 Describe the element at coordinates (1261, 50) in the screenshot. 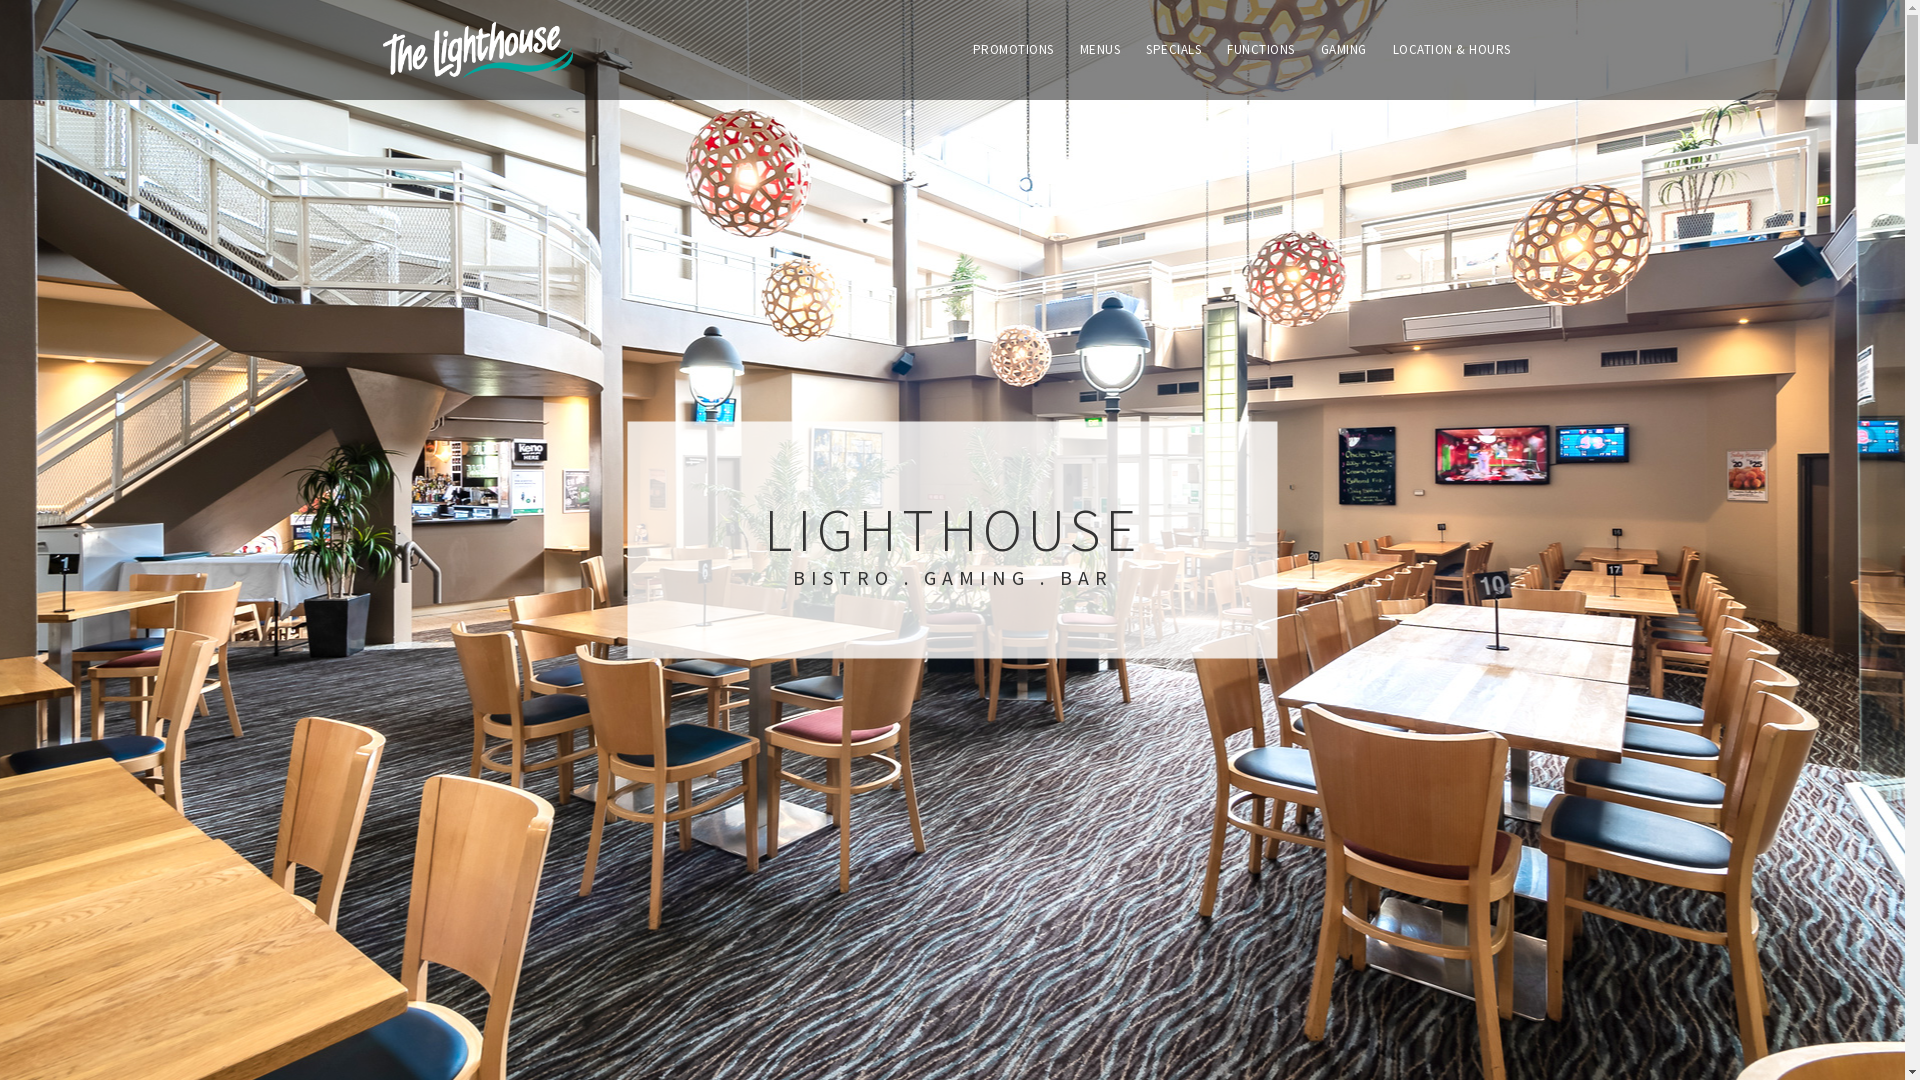

I see `FUNCTIONS` at that location.